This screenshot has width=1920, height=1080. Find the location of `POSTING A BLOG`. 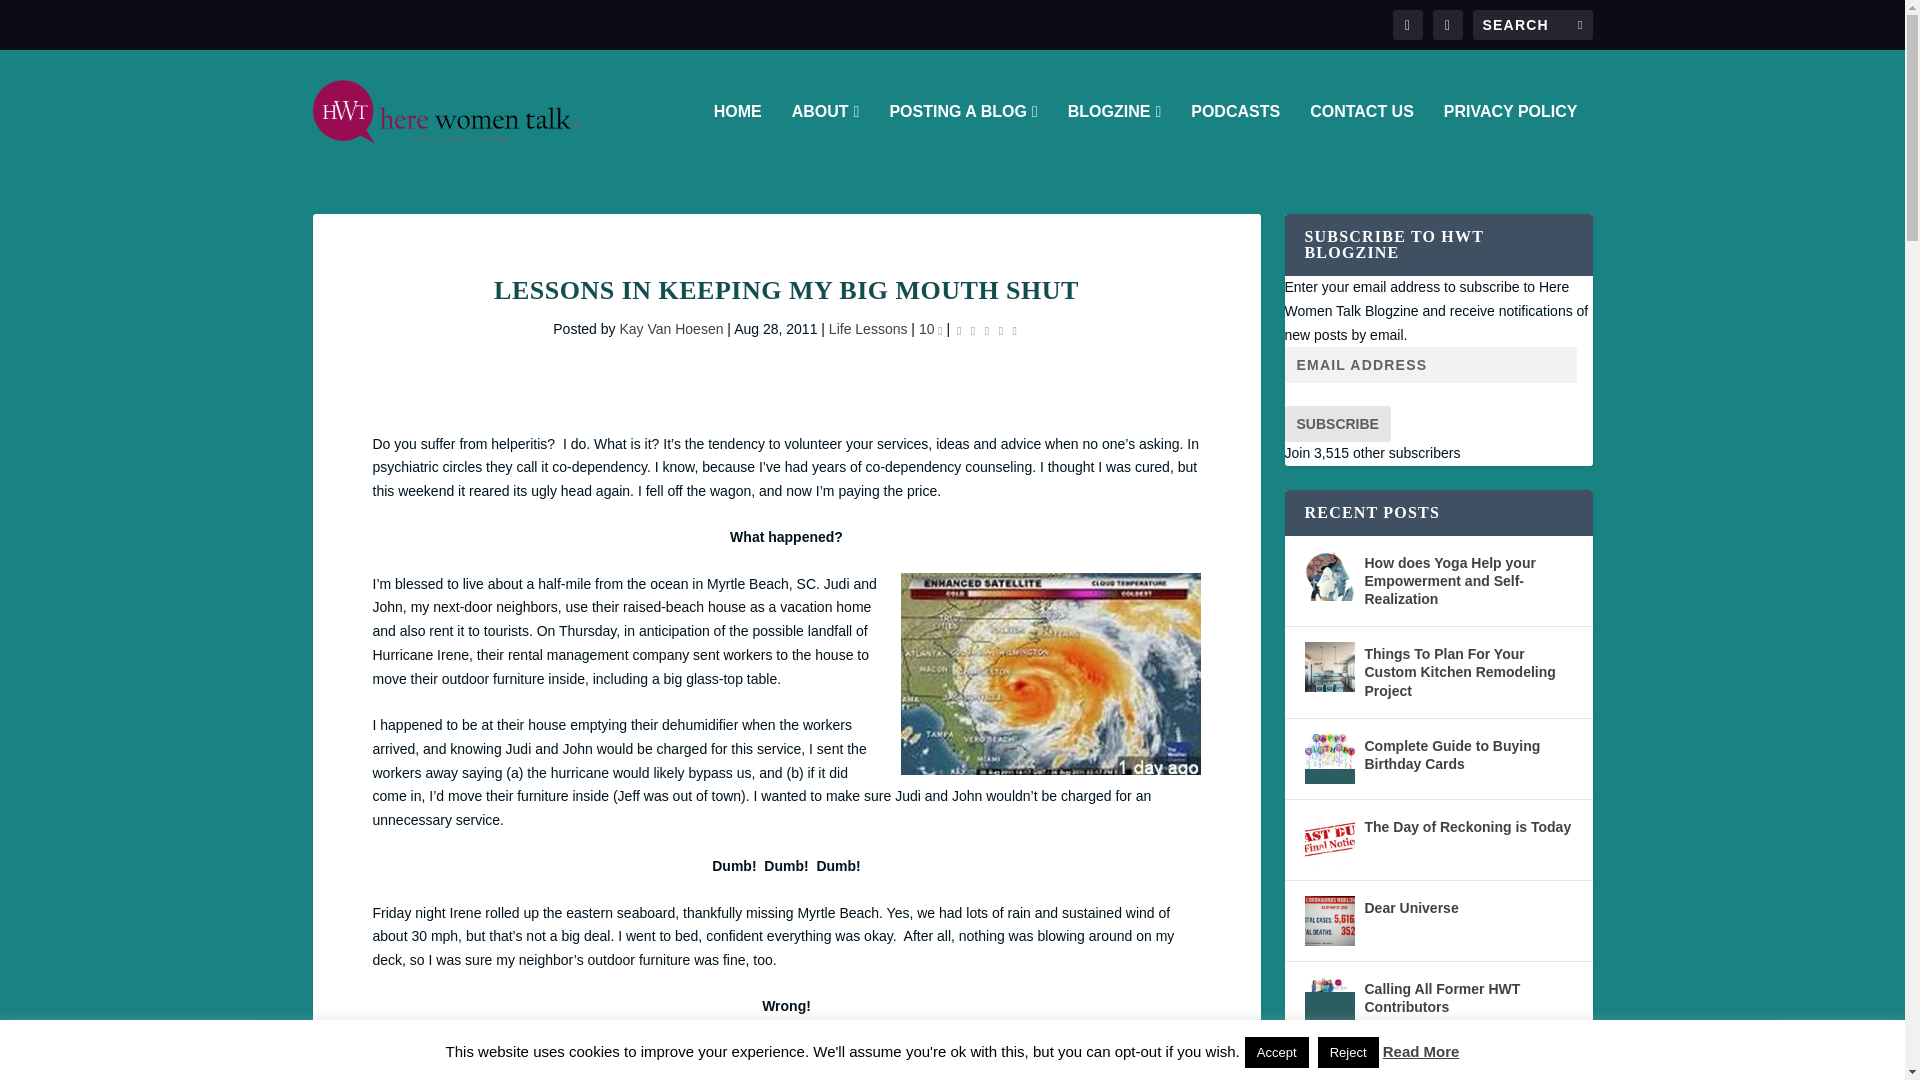

POSTING A BLOG is located at coordinates (962, 138).